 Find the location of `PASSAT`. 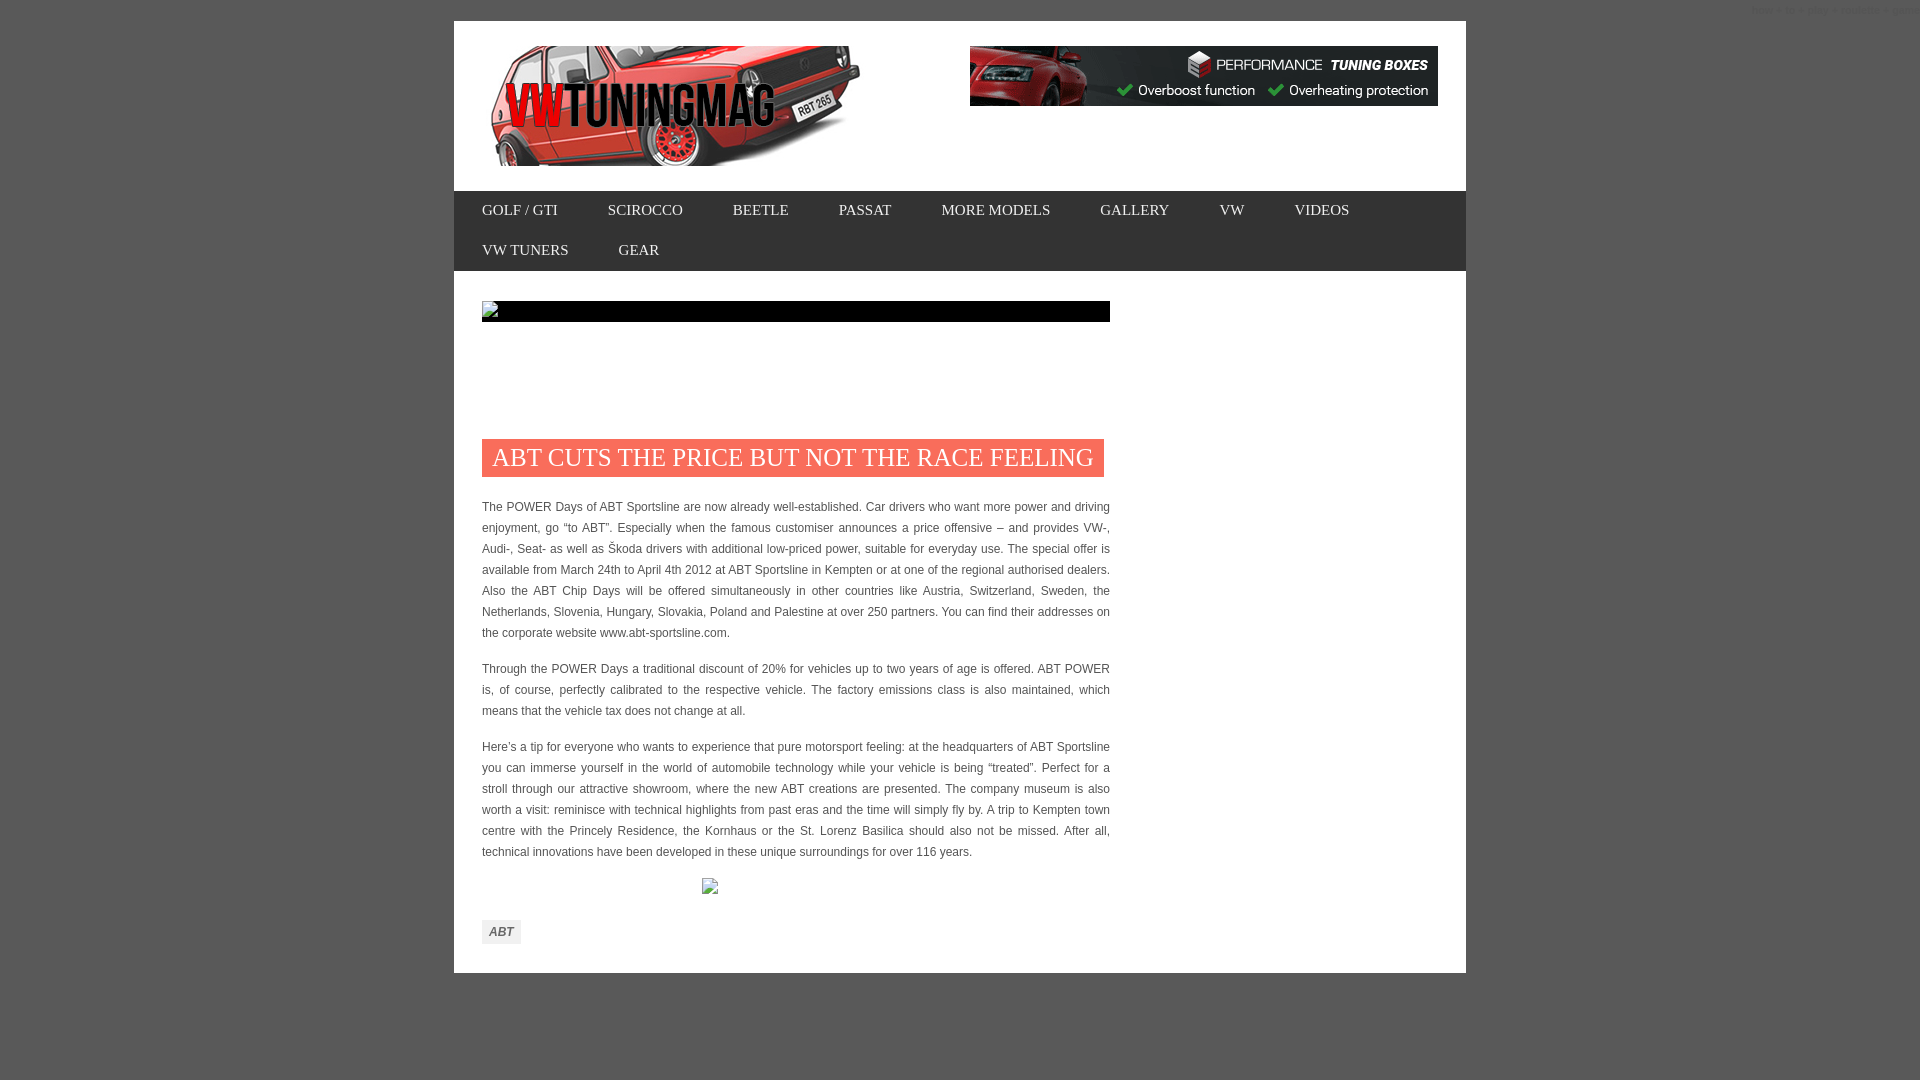

PASSAT is located at coordinates (866, 211).